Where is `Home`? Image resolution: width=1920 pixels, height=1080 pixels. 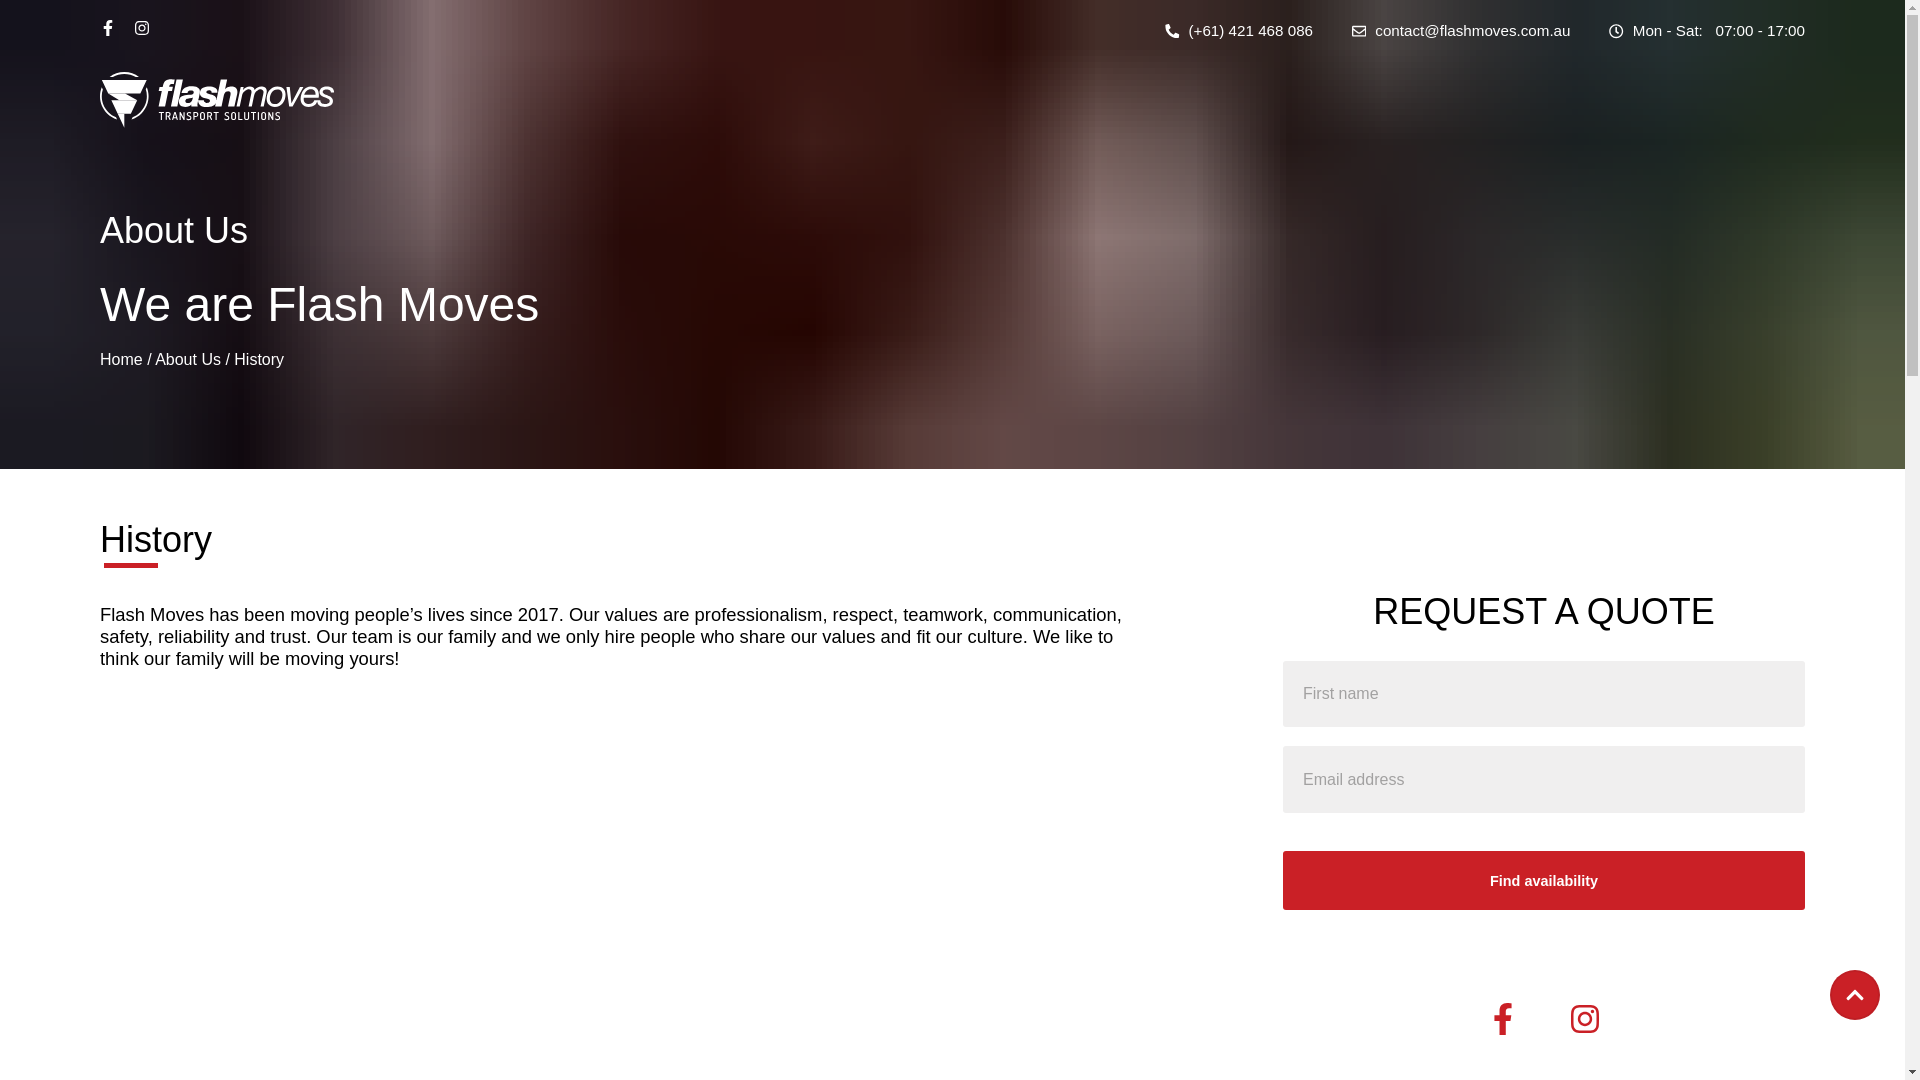 Home is located at coordinates (122, 360).